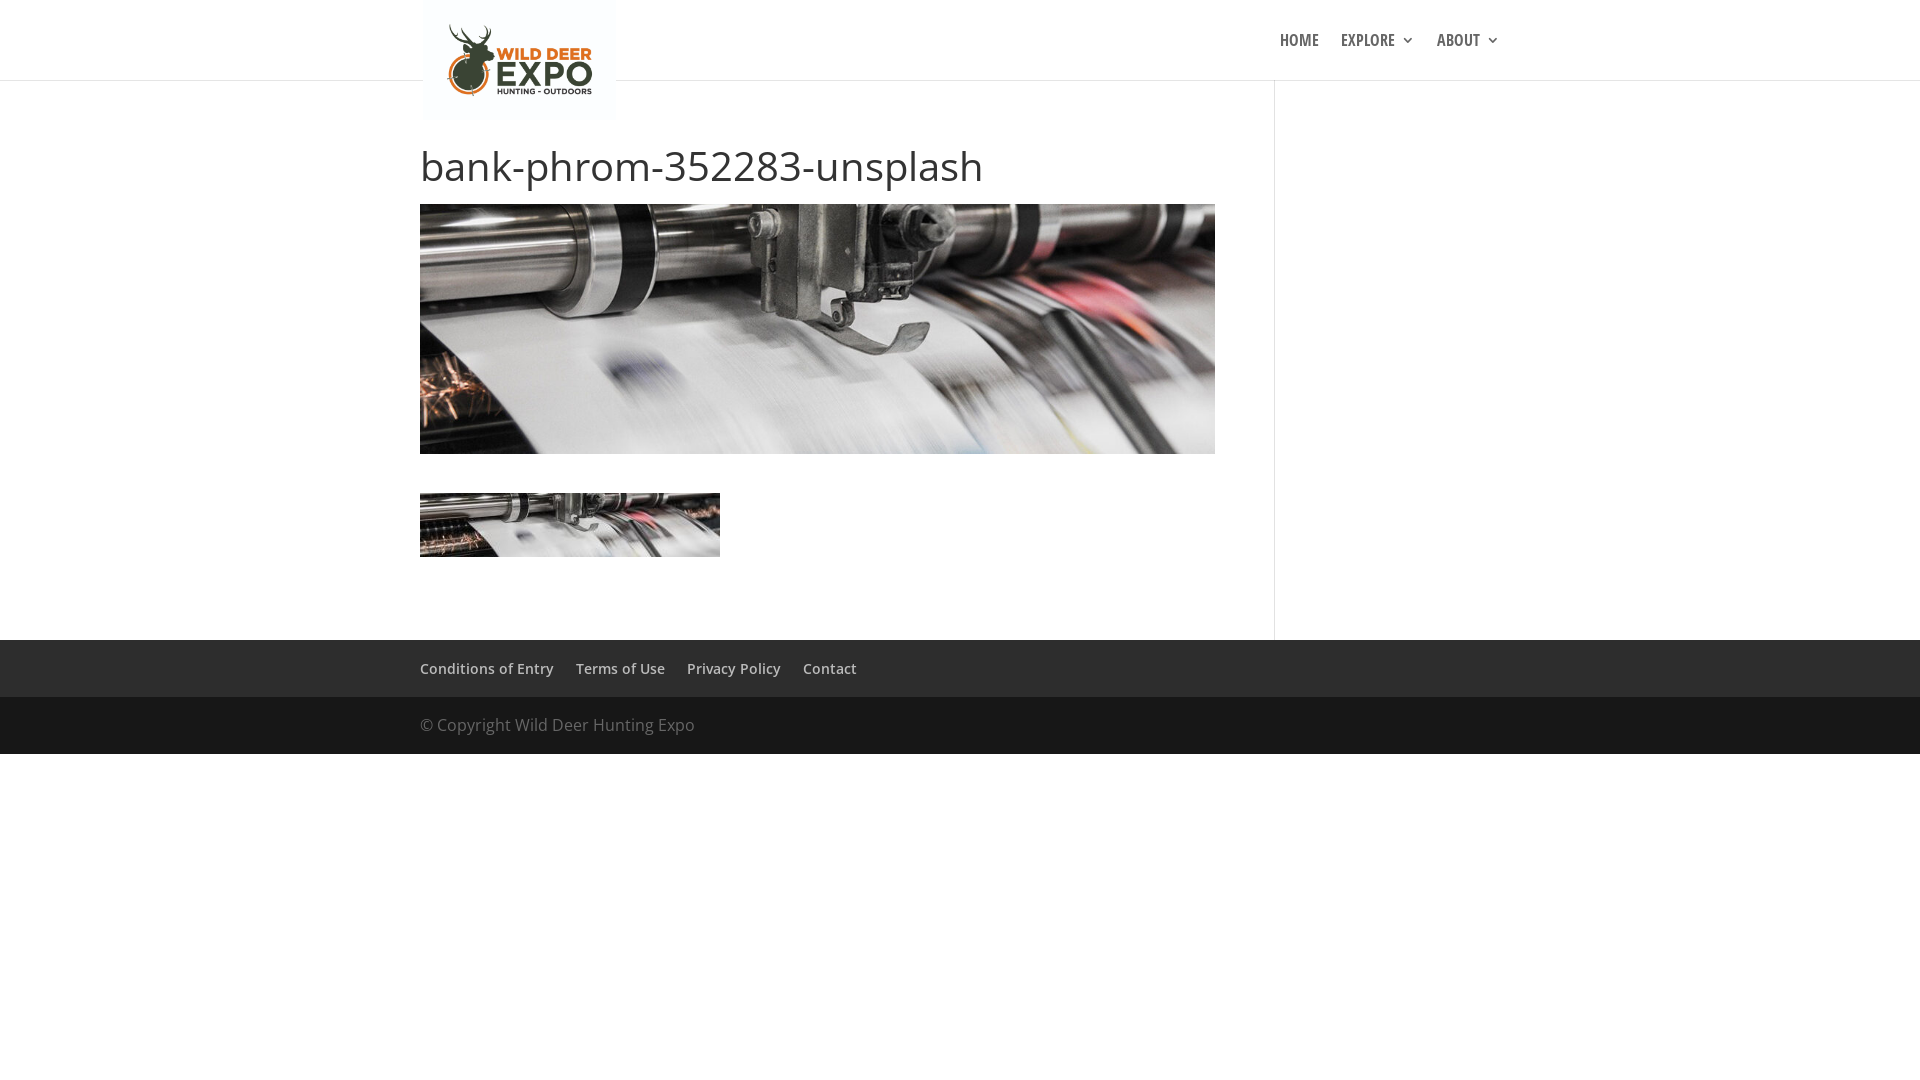 This screenshot has height=1080, width=1920. What do you see at coordinates (1378, 56) in the screenshot?
I see `EXPLORE` at bounding box center [1378, 56].